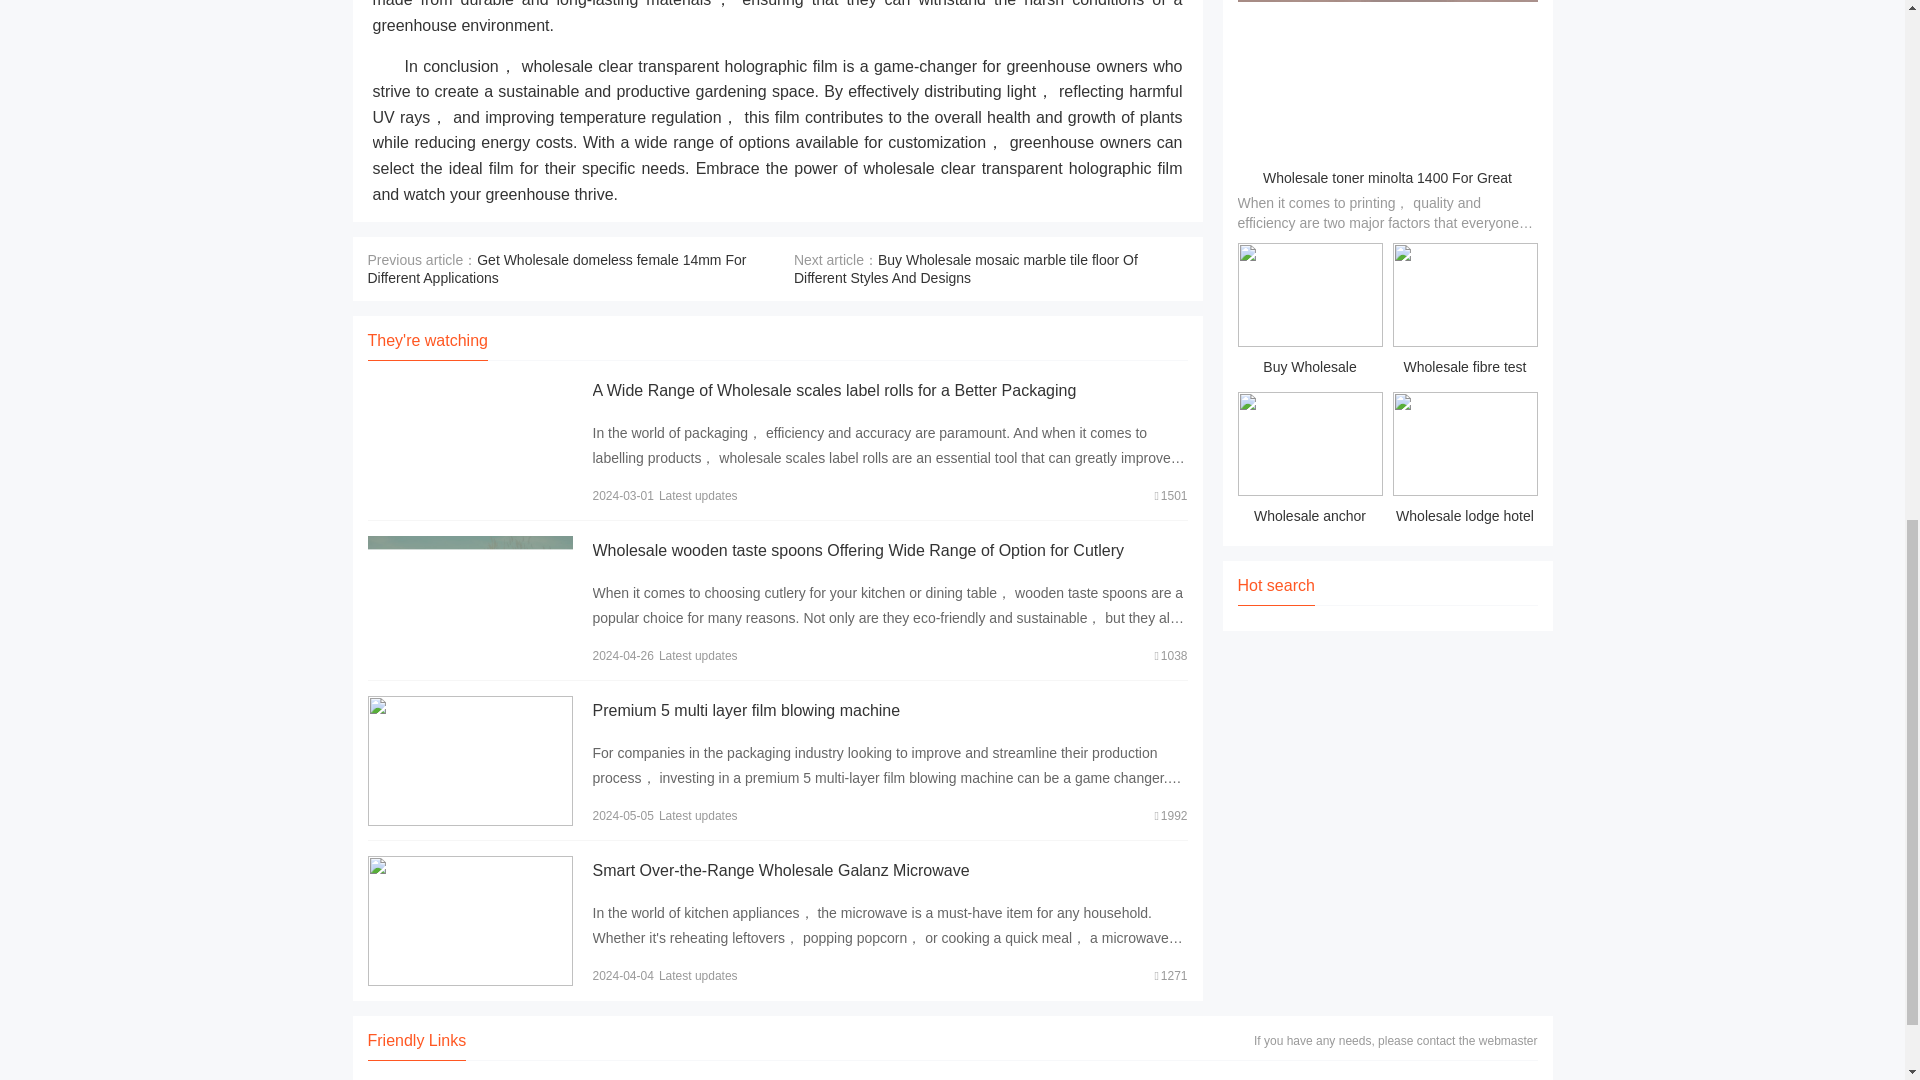  Describe the element at coordinates (1310, 462) in the screenshot. I see `Wholesale anchor industries Designed For Concrete Masonry` at that location.